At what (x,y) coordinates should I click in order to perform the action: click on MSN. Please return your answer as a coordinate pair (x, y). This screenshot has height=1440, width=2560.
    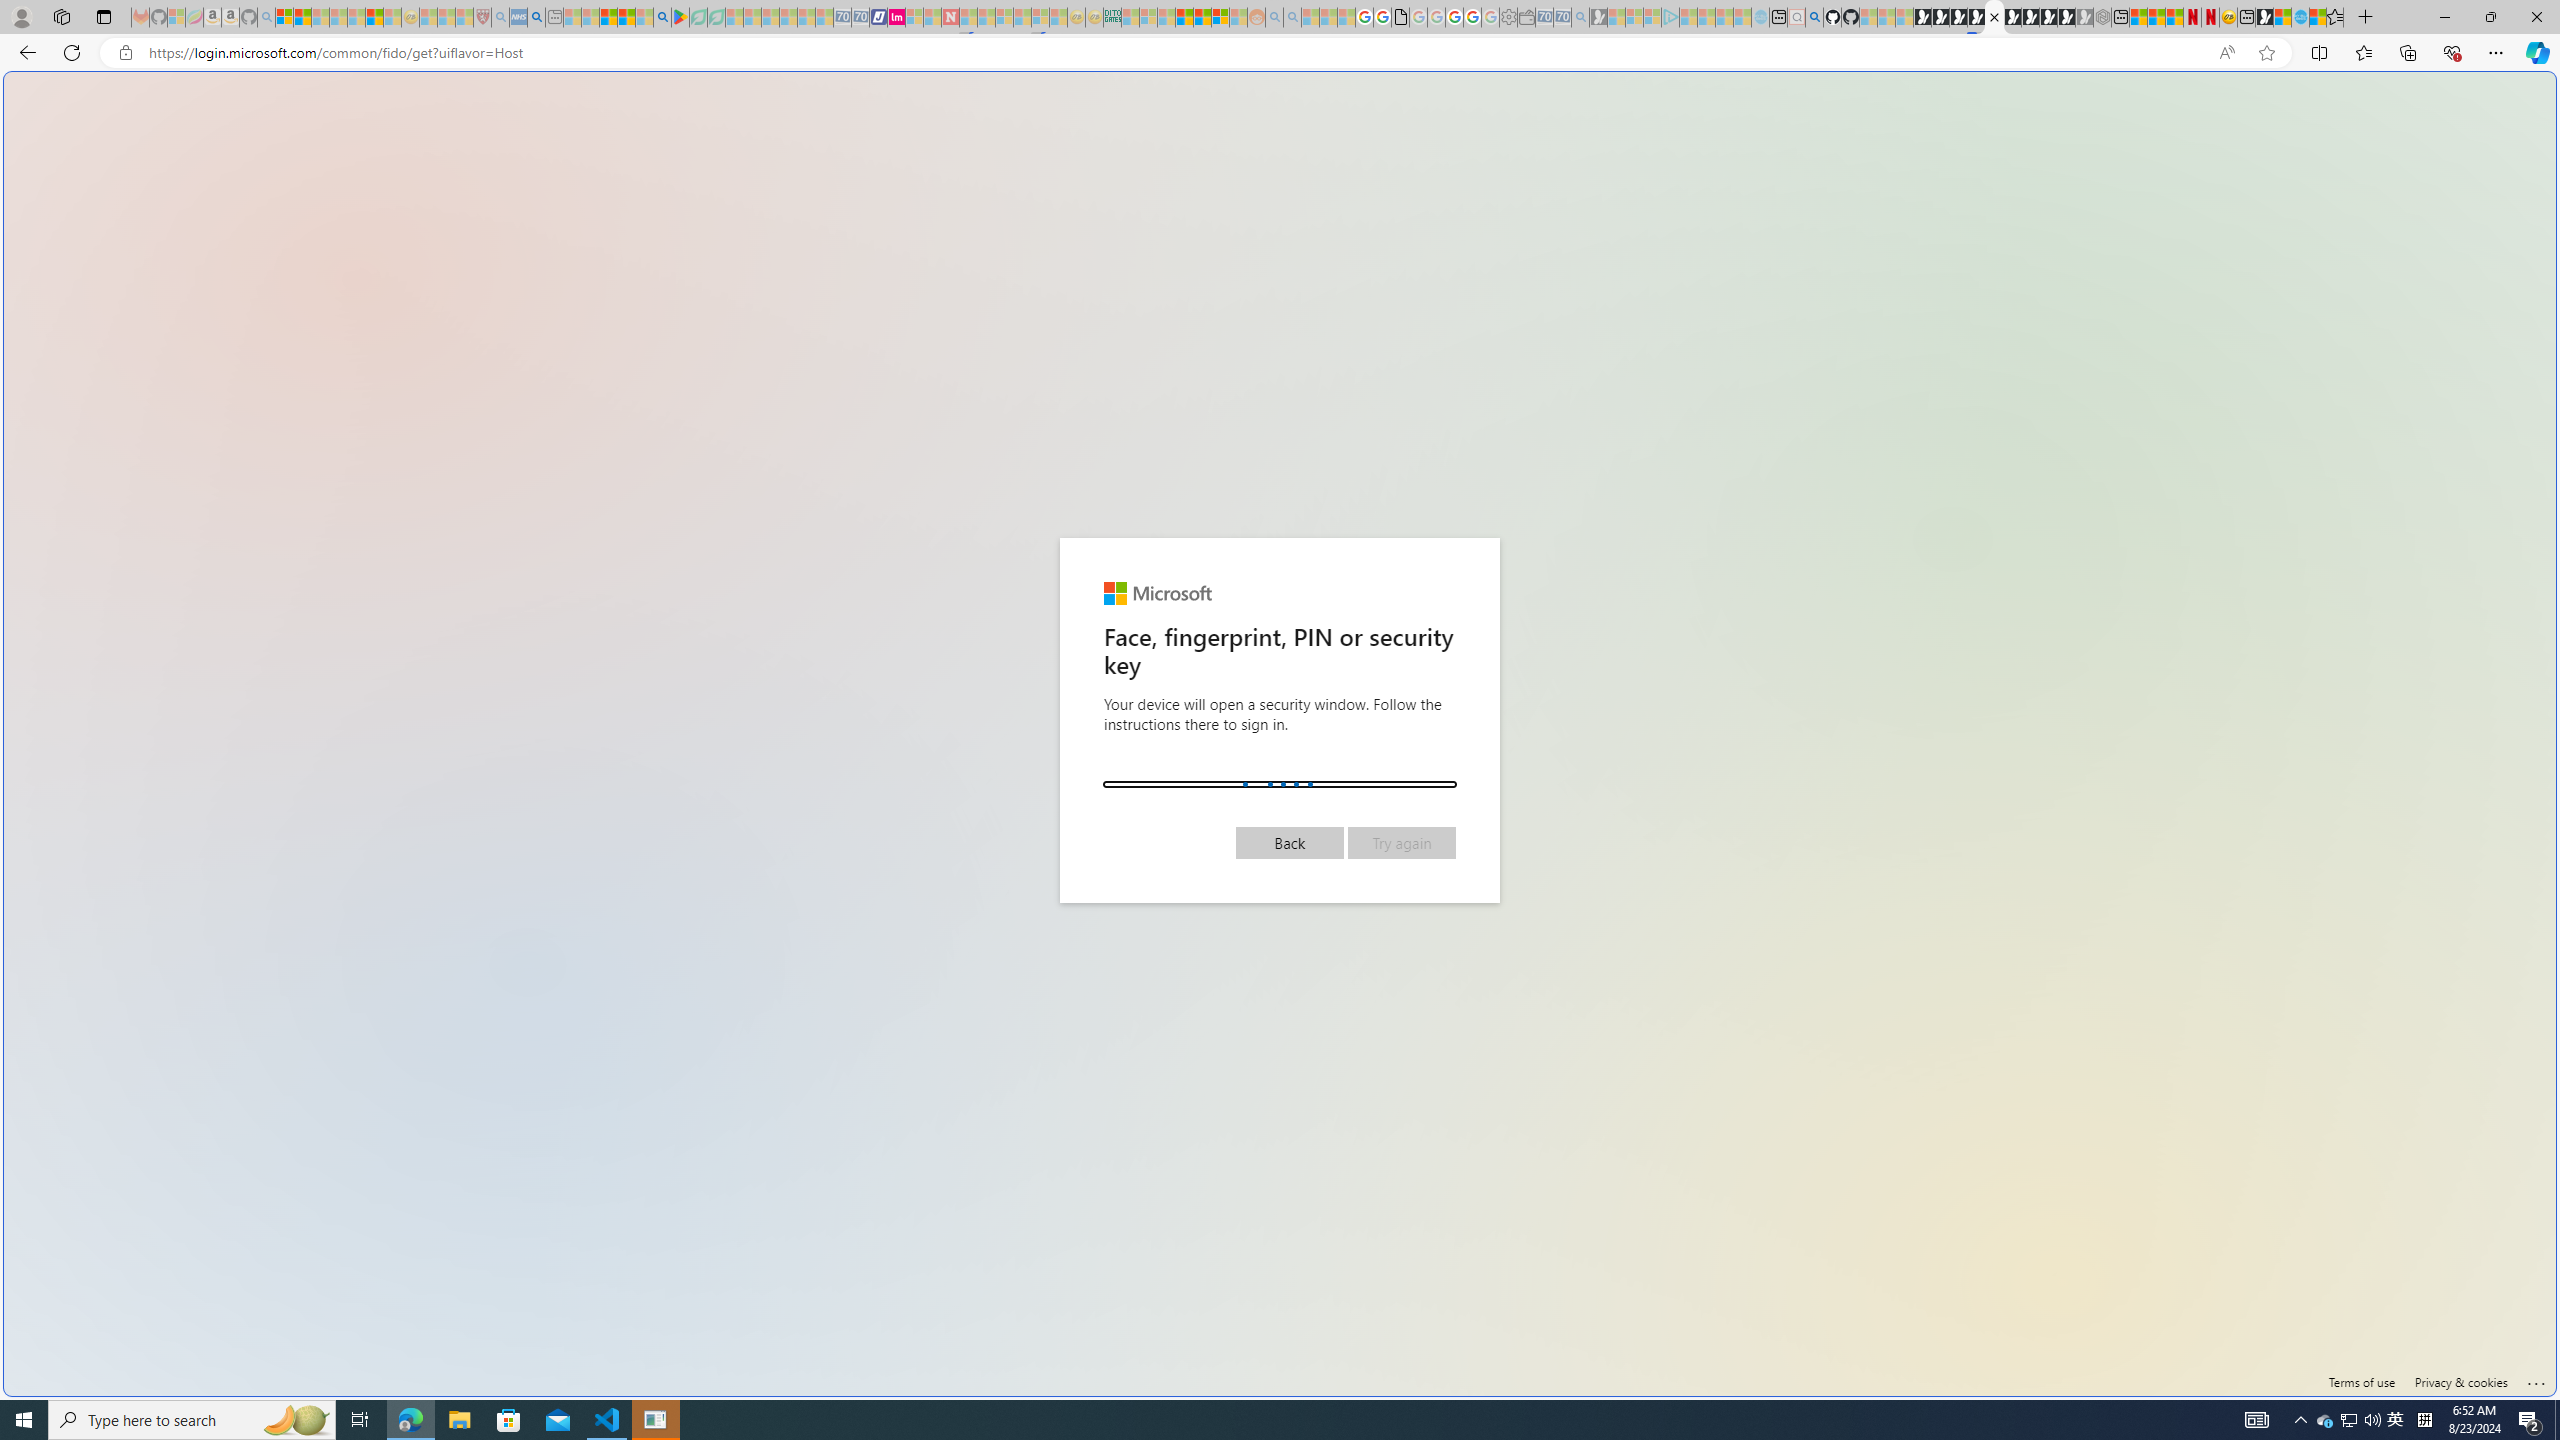
    Looking at the image, I should click on (1966, 944).